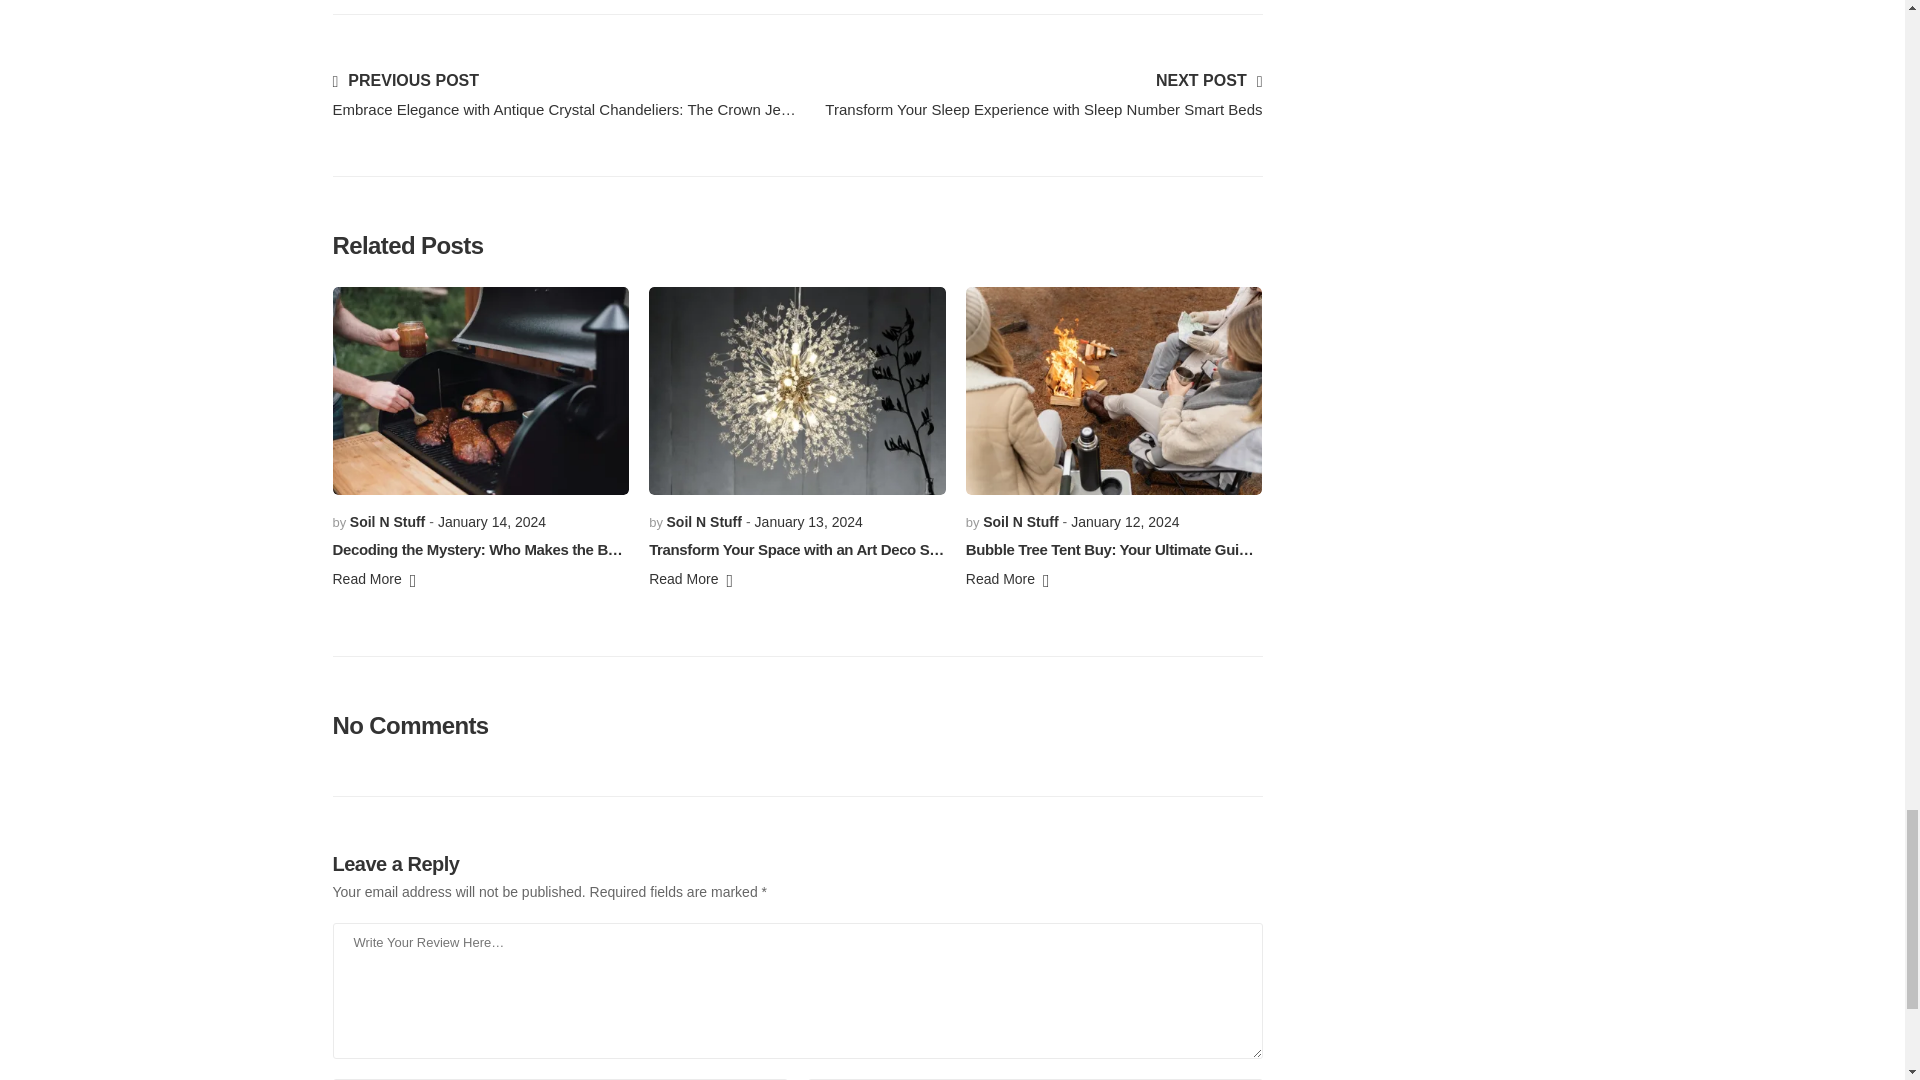 This screenshot has height=1080, width=1920. Describe the element at coordinates (1008, 582) in the screenshot. I see `Read More` at that location.